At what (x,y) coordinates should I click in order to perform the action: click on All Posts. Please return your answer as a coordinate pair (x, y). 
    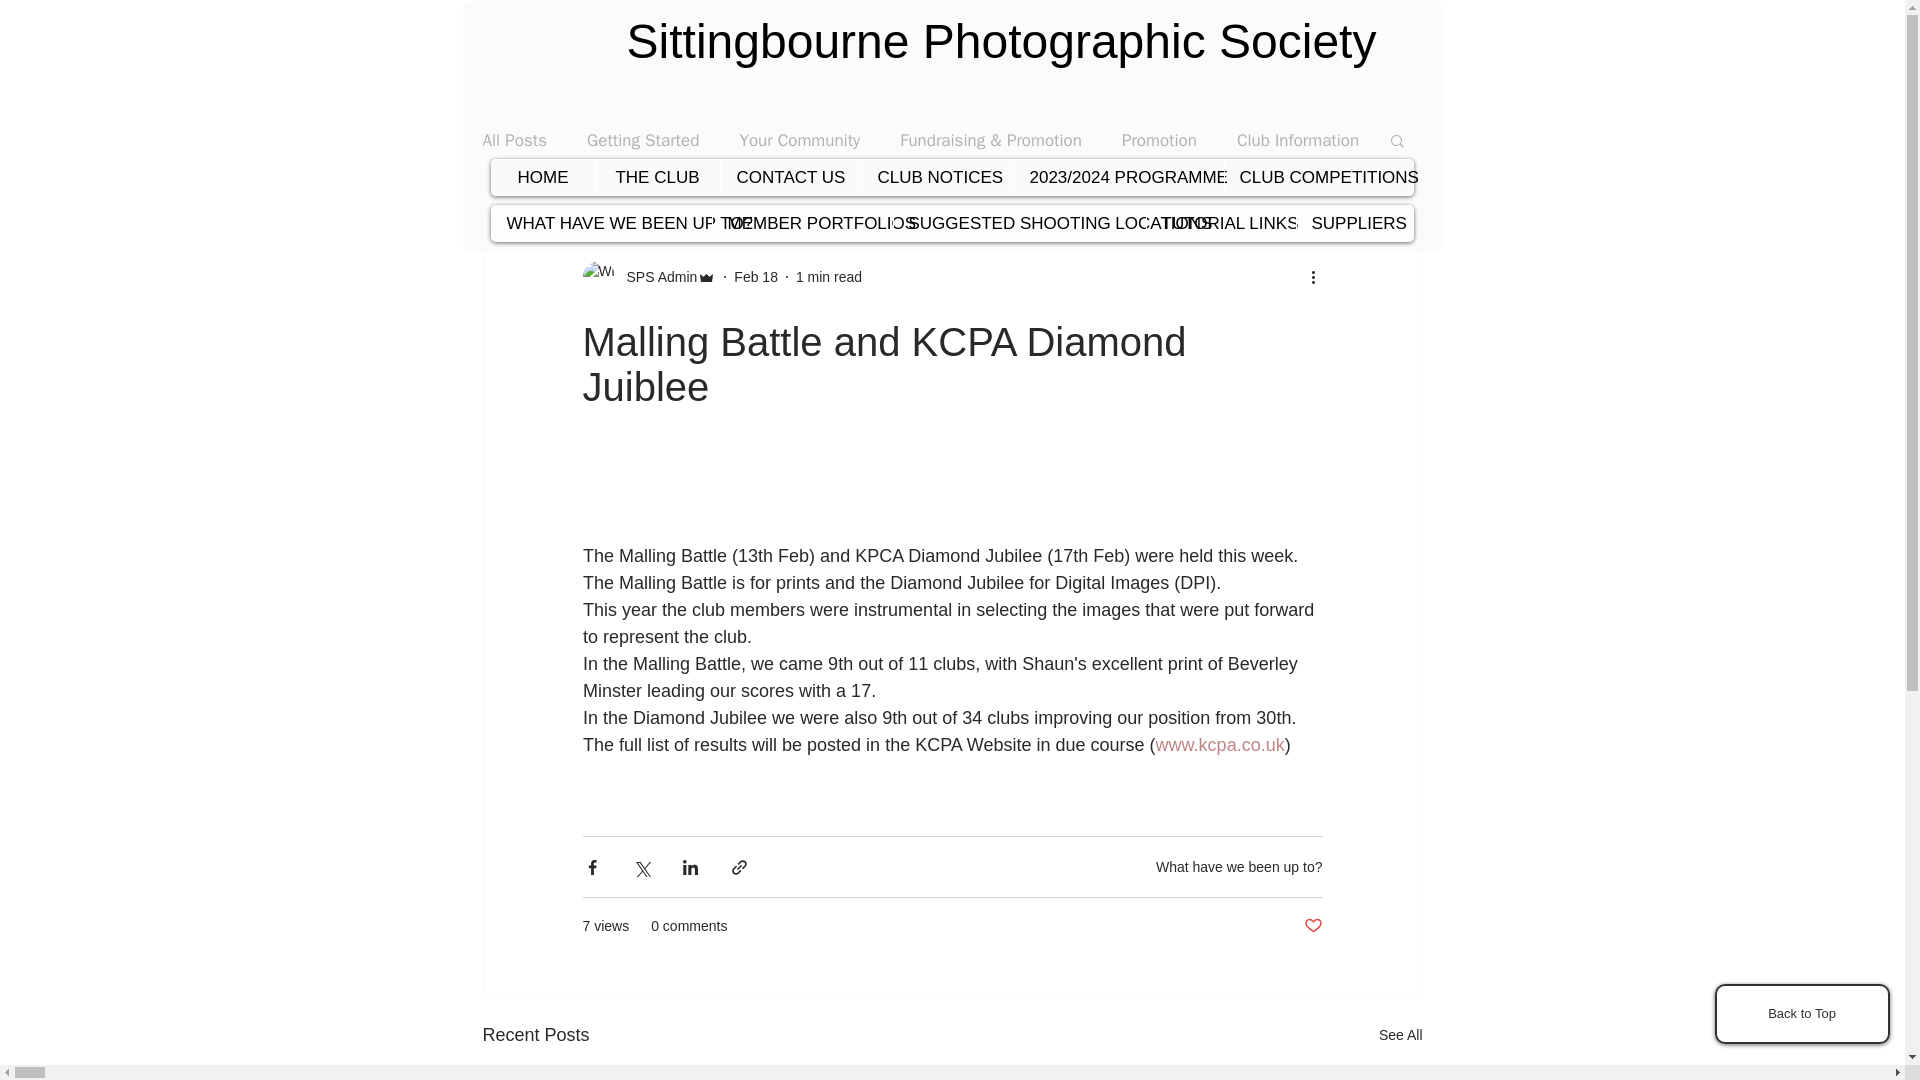
    Looking at the image, I should click on (514, 140).